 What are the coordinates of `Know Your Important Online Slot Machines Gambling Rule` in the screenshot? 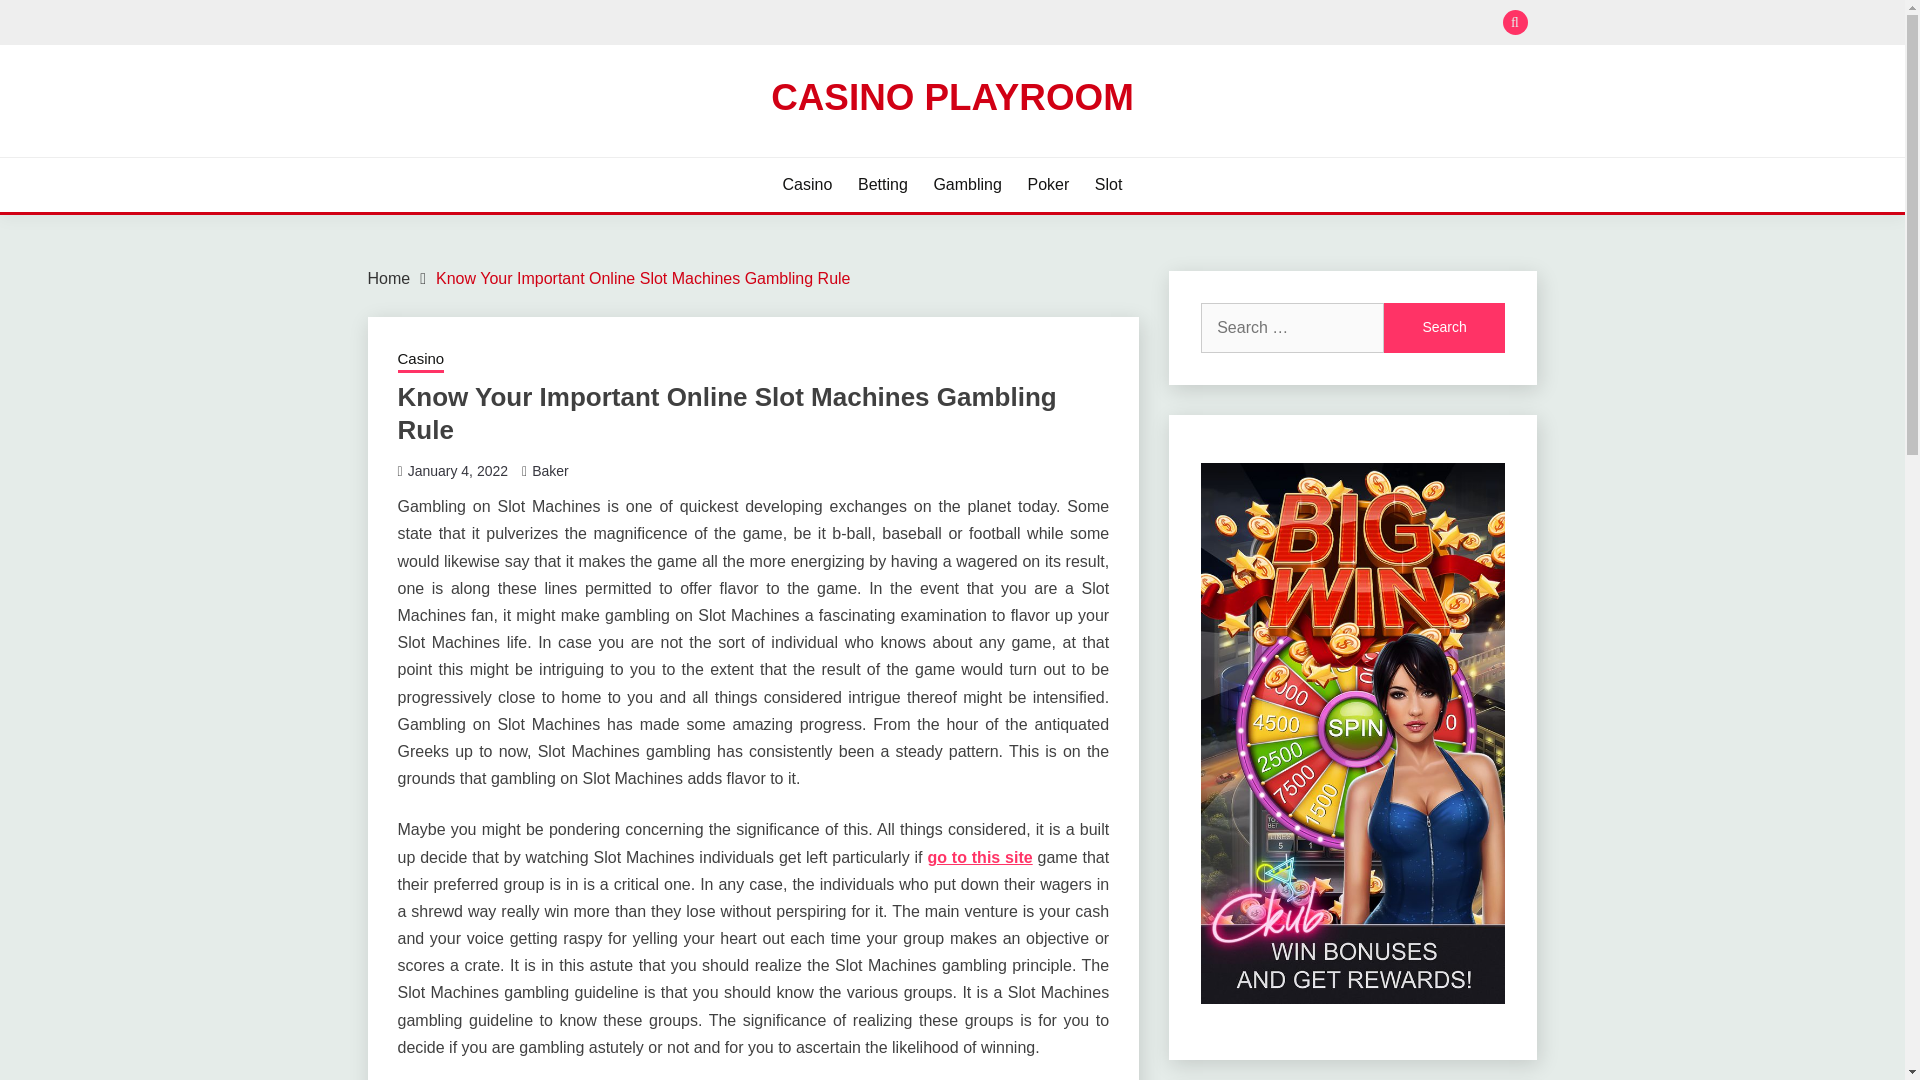 It's located at (642, 278).